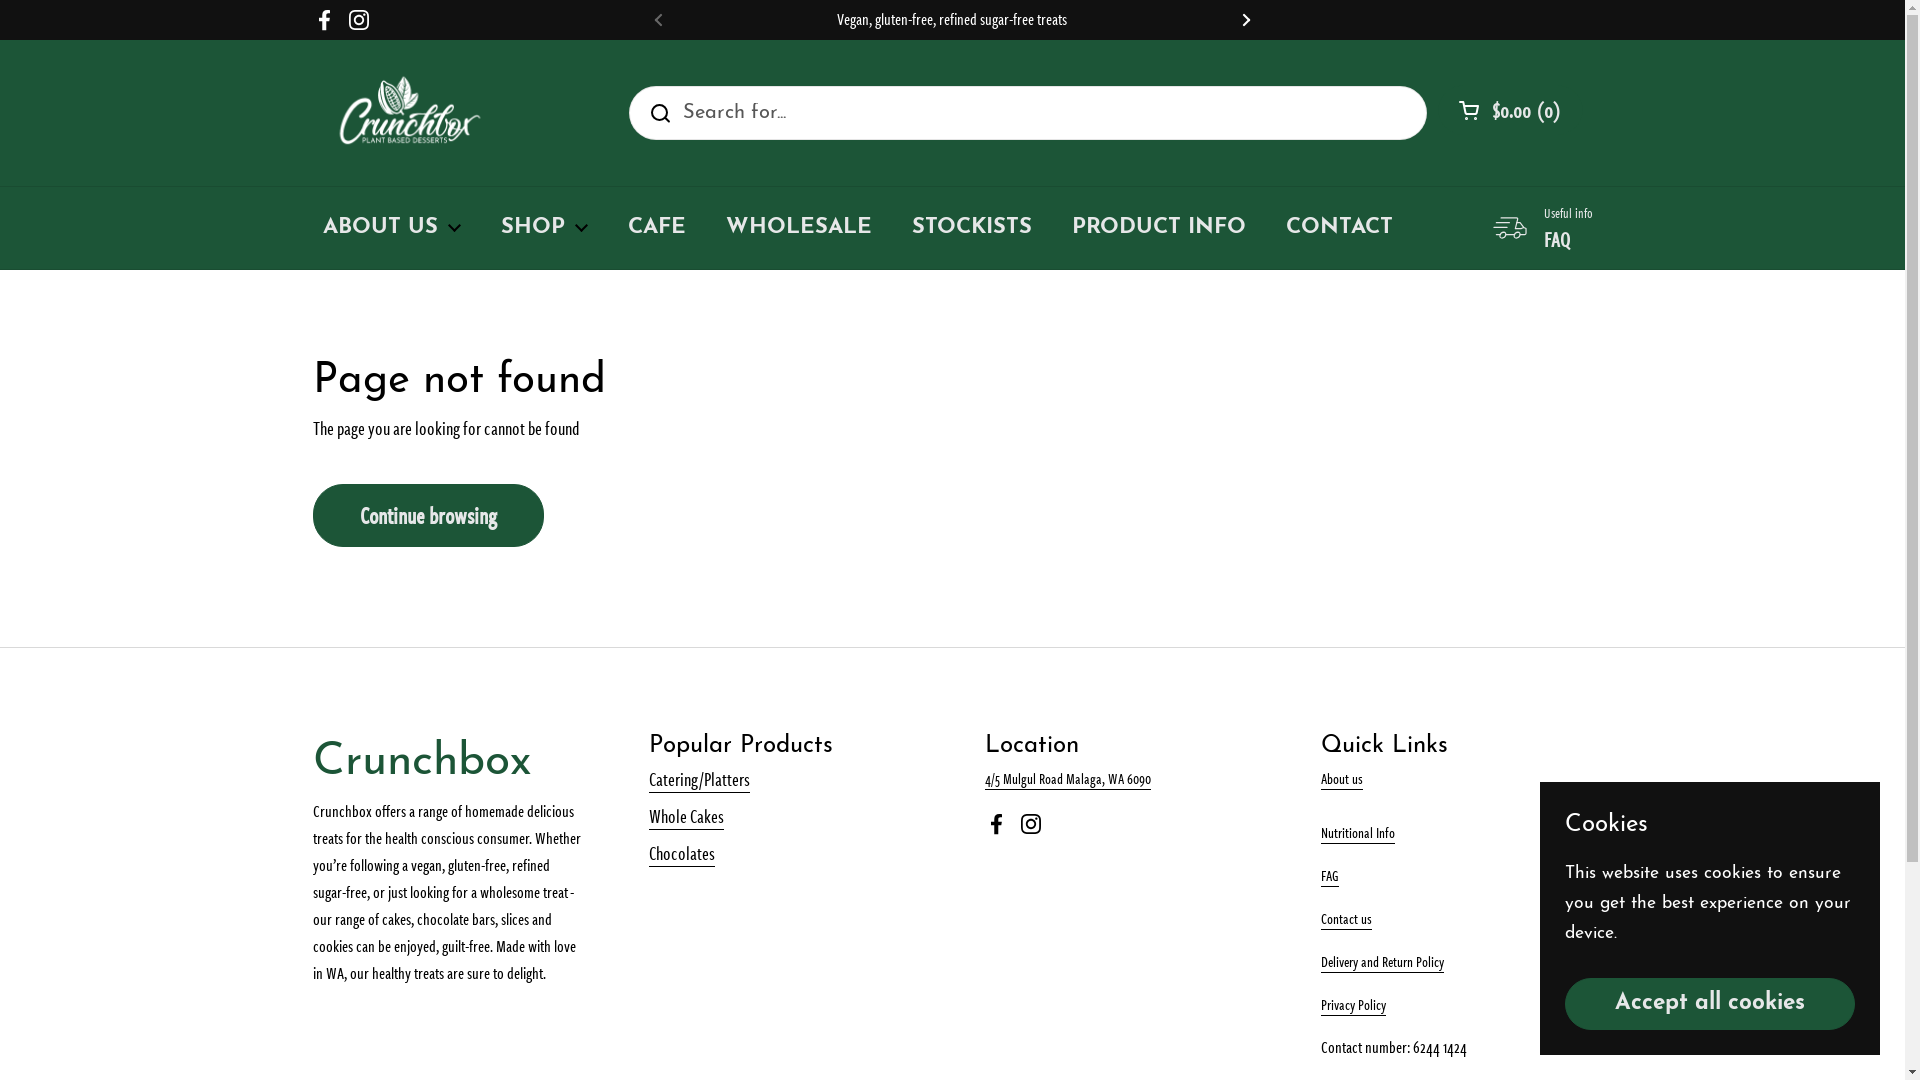  I want to click on STOCKISTS, so click(972, 228).